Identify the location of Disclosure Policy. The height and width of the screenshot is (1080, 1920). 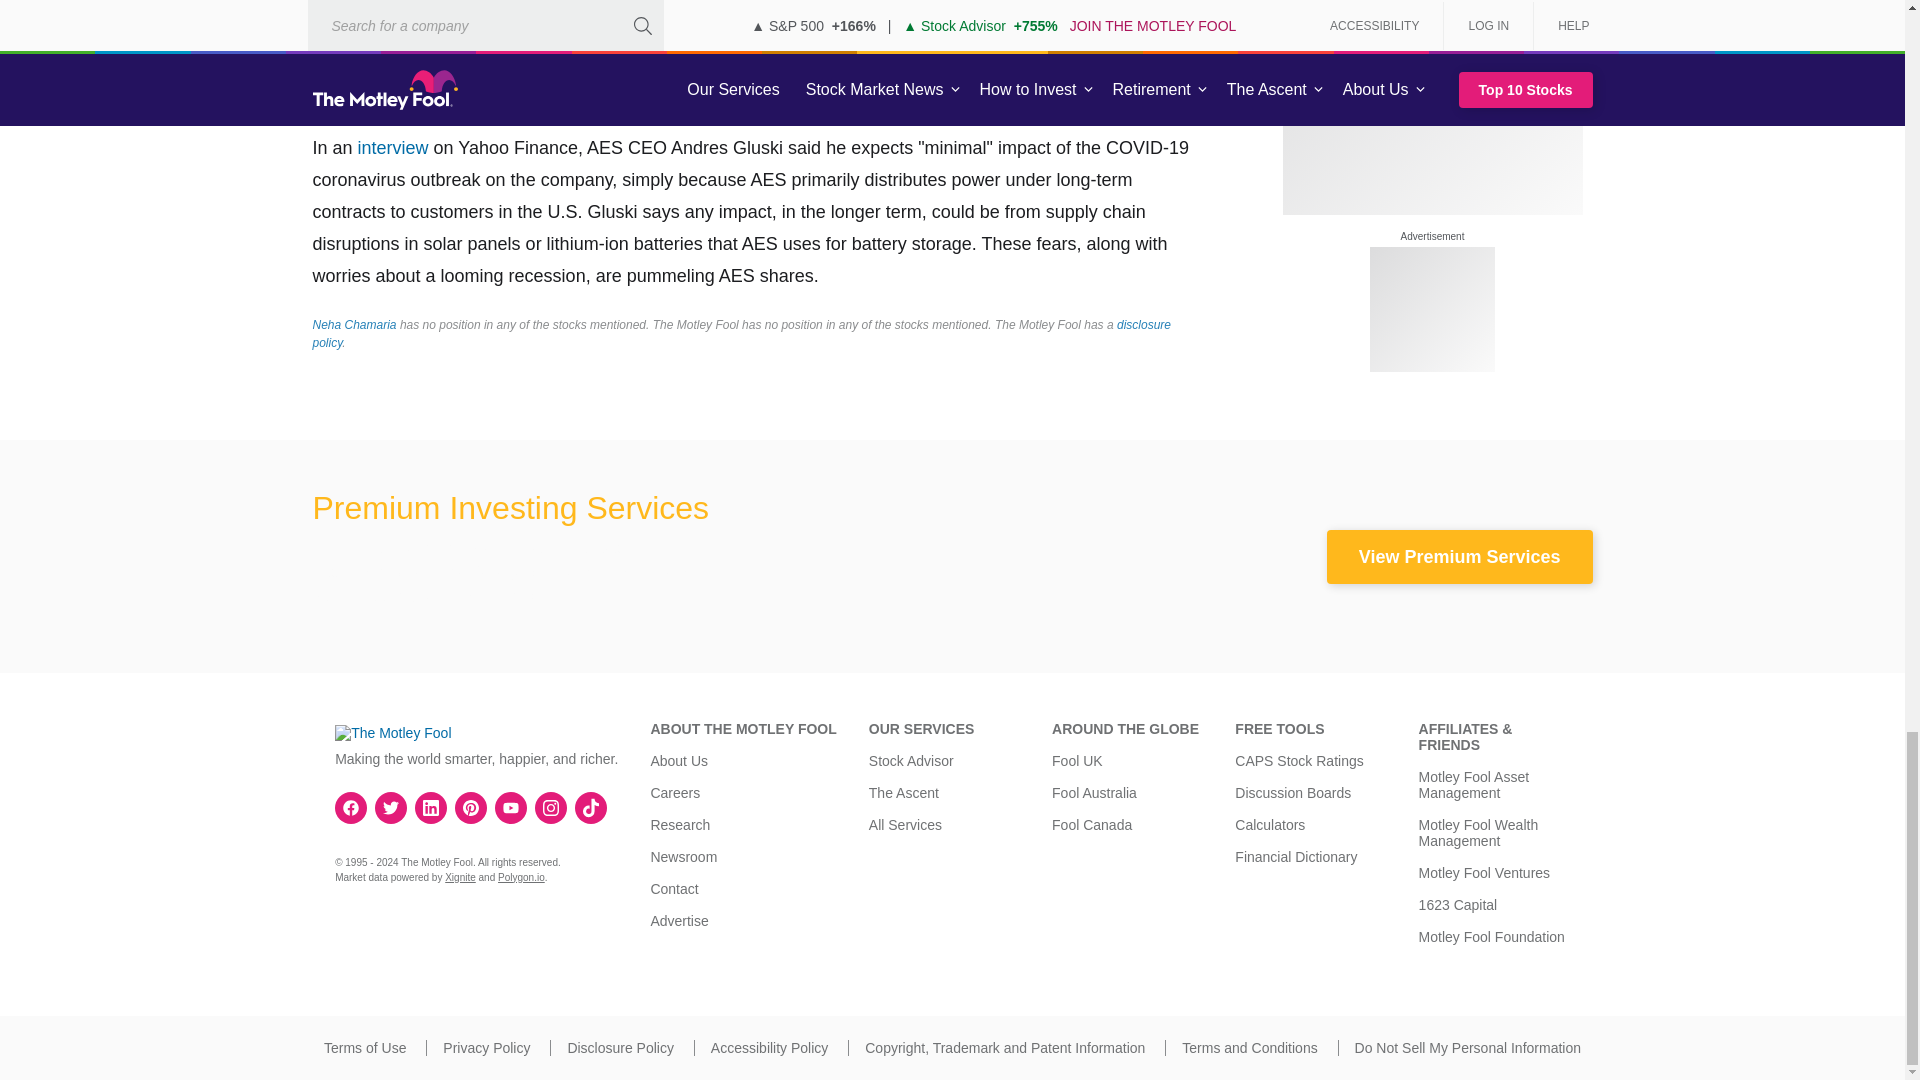
(620, 1048).